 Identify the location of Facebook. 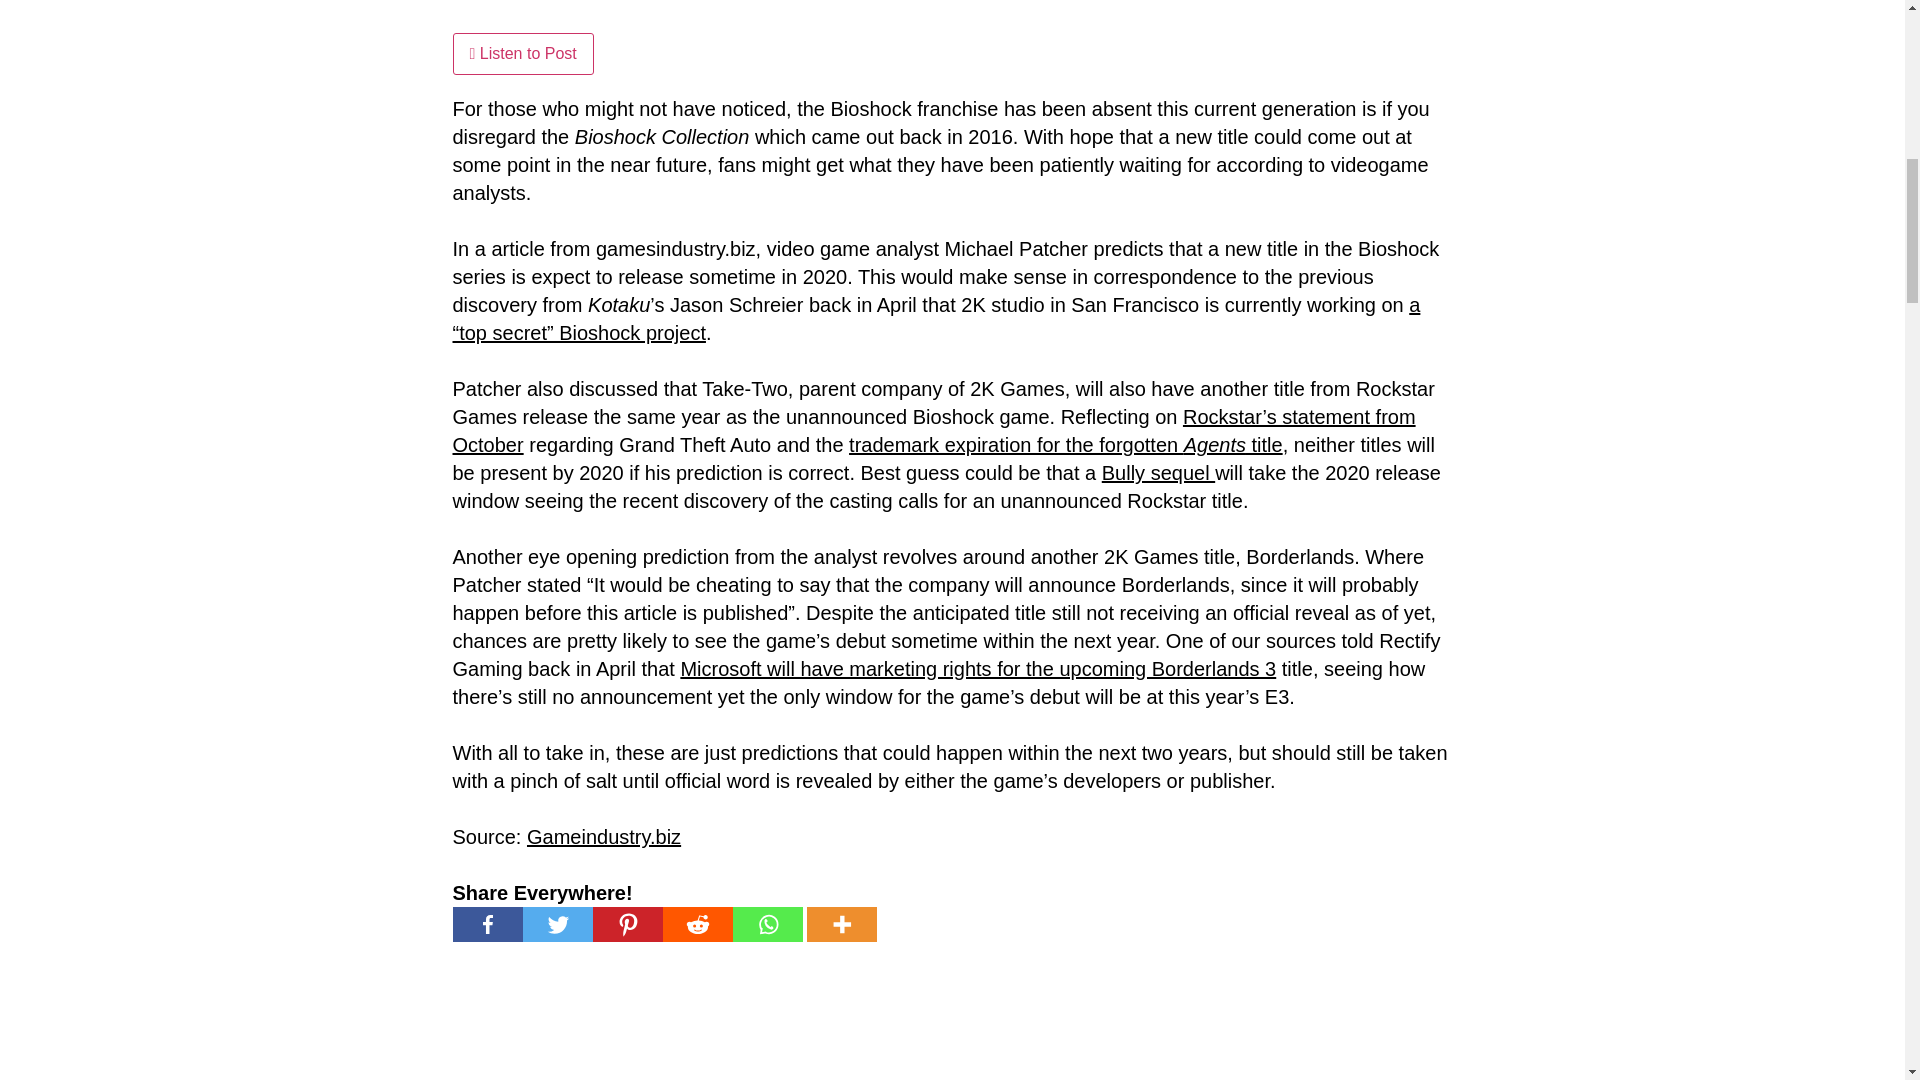
(486, 924).